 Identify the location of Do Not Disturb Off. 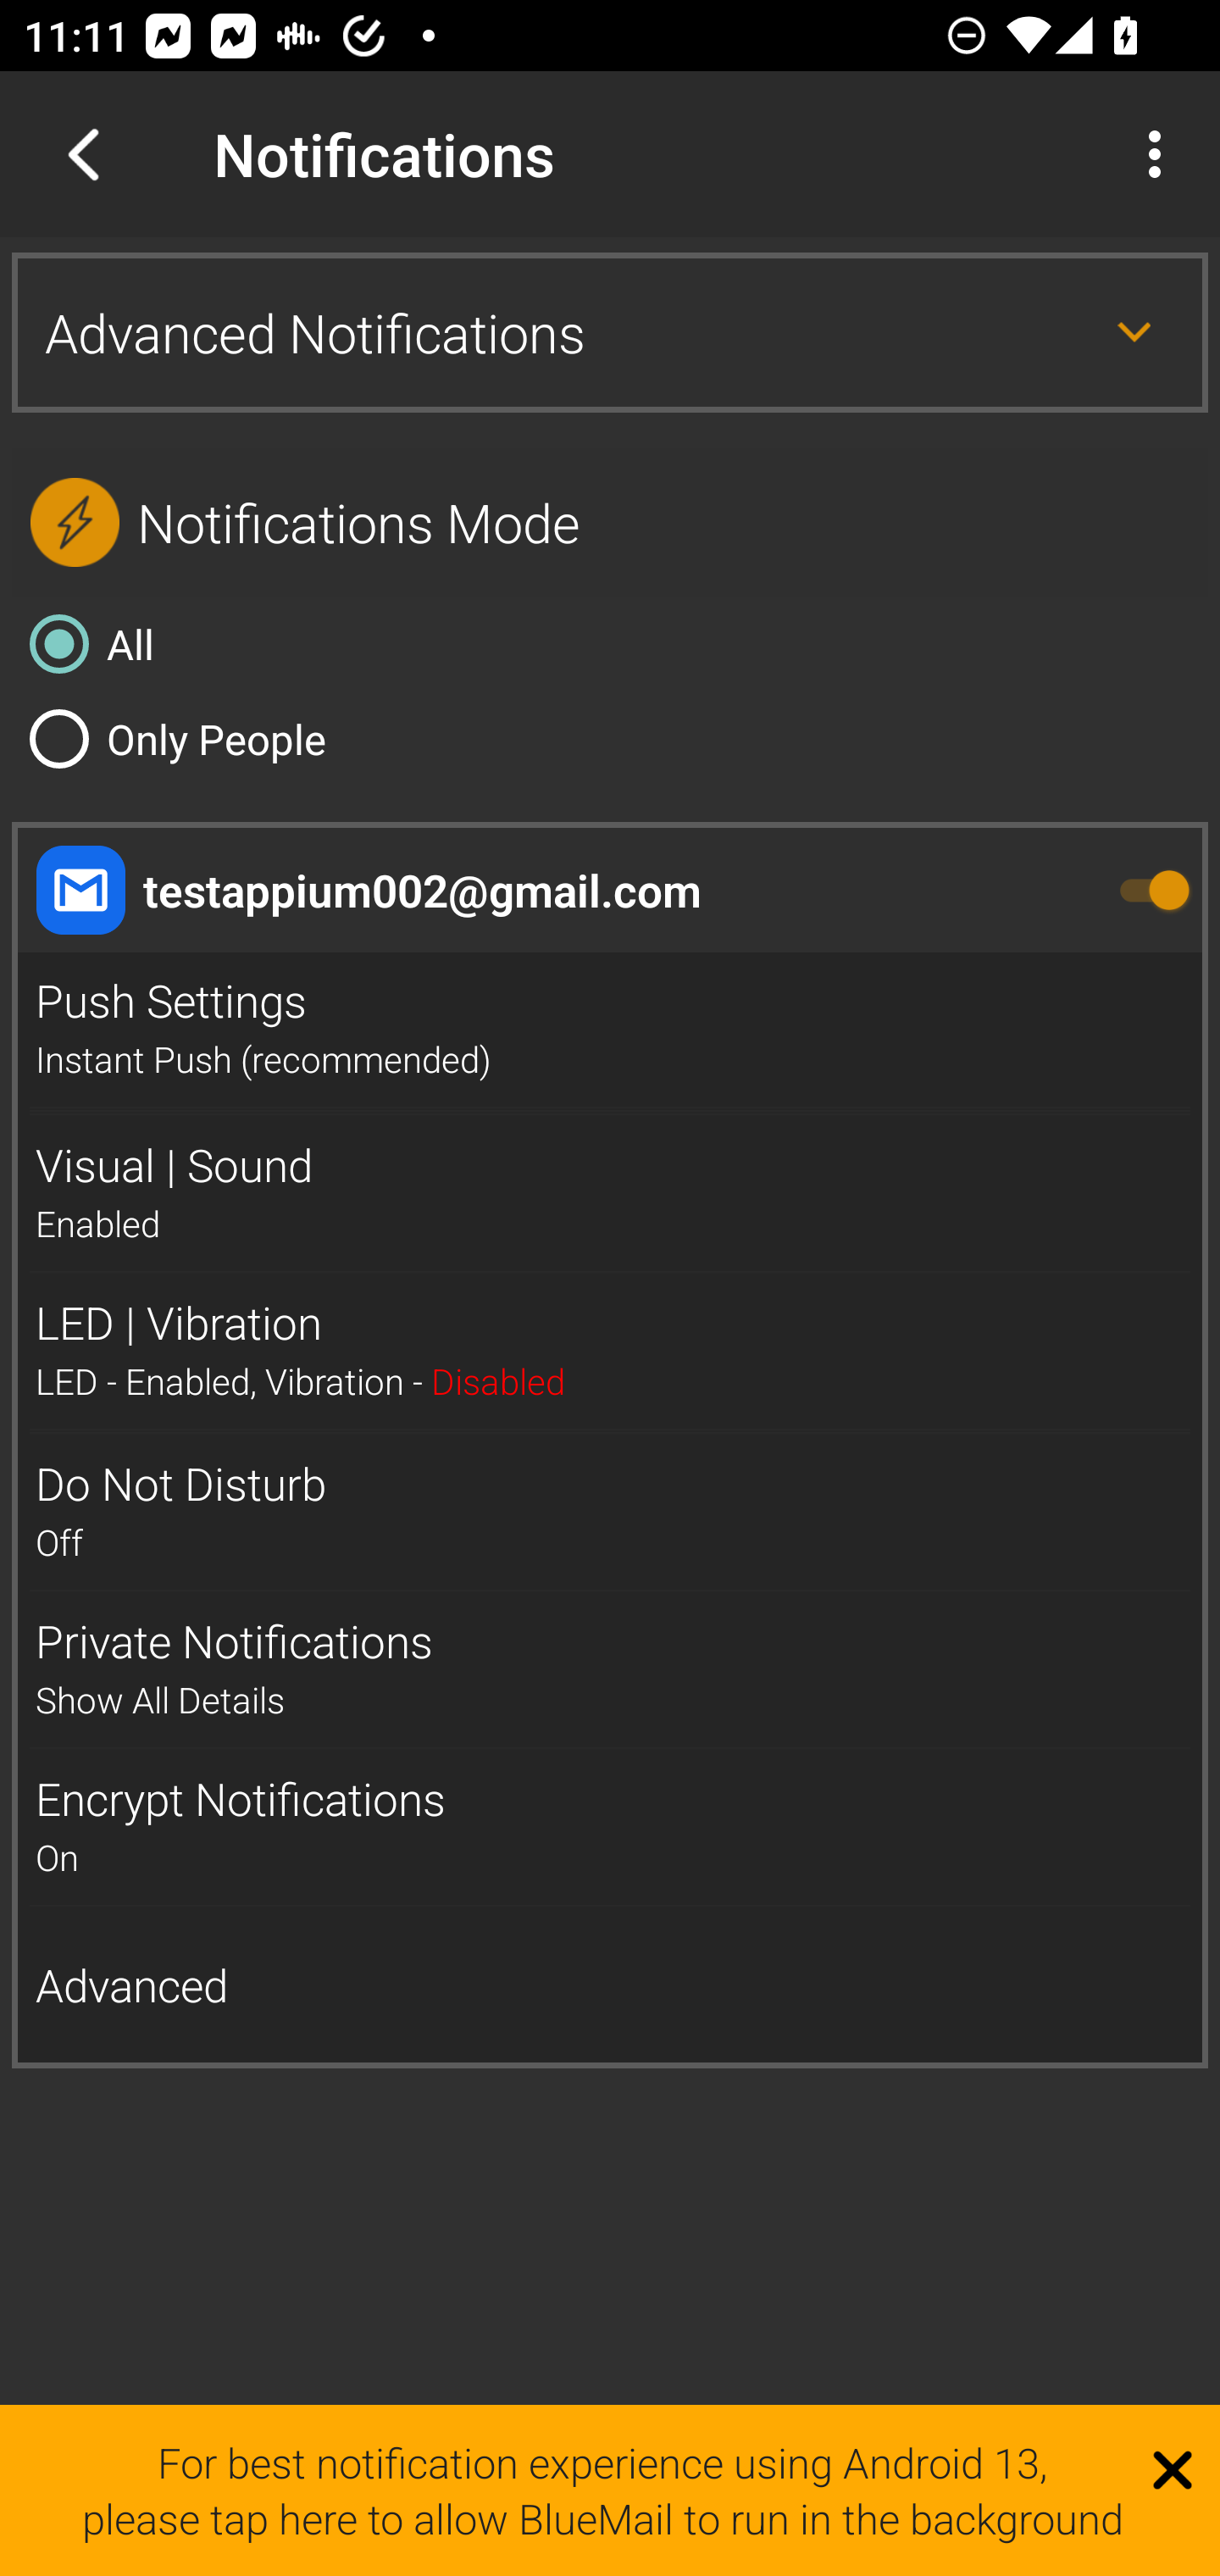
(610, 1512).